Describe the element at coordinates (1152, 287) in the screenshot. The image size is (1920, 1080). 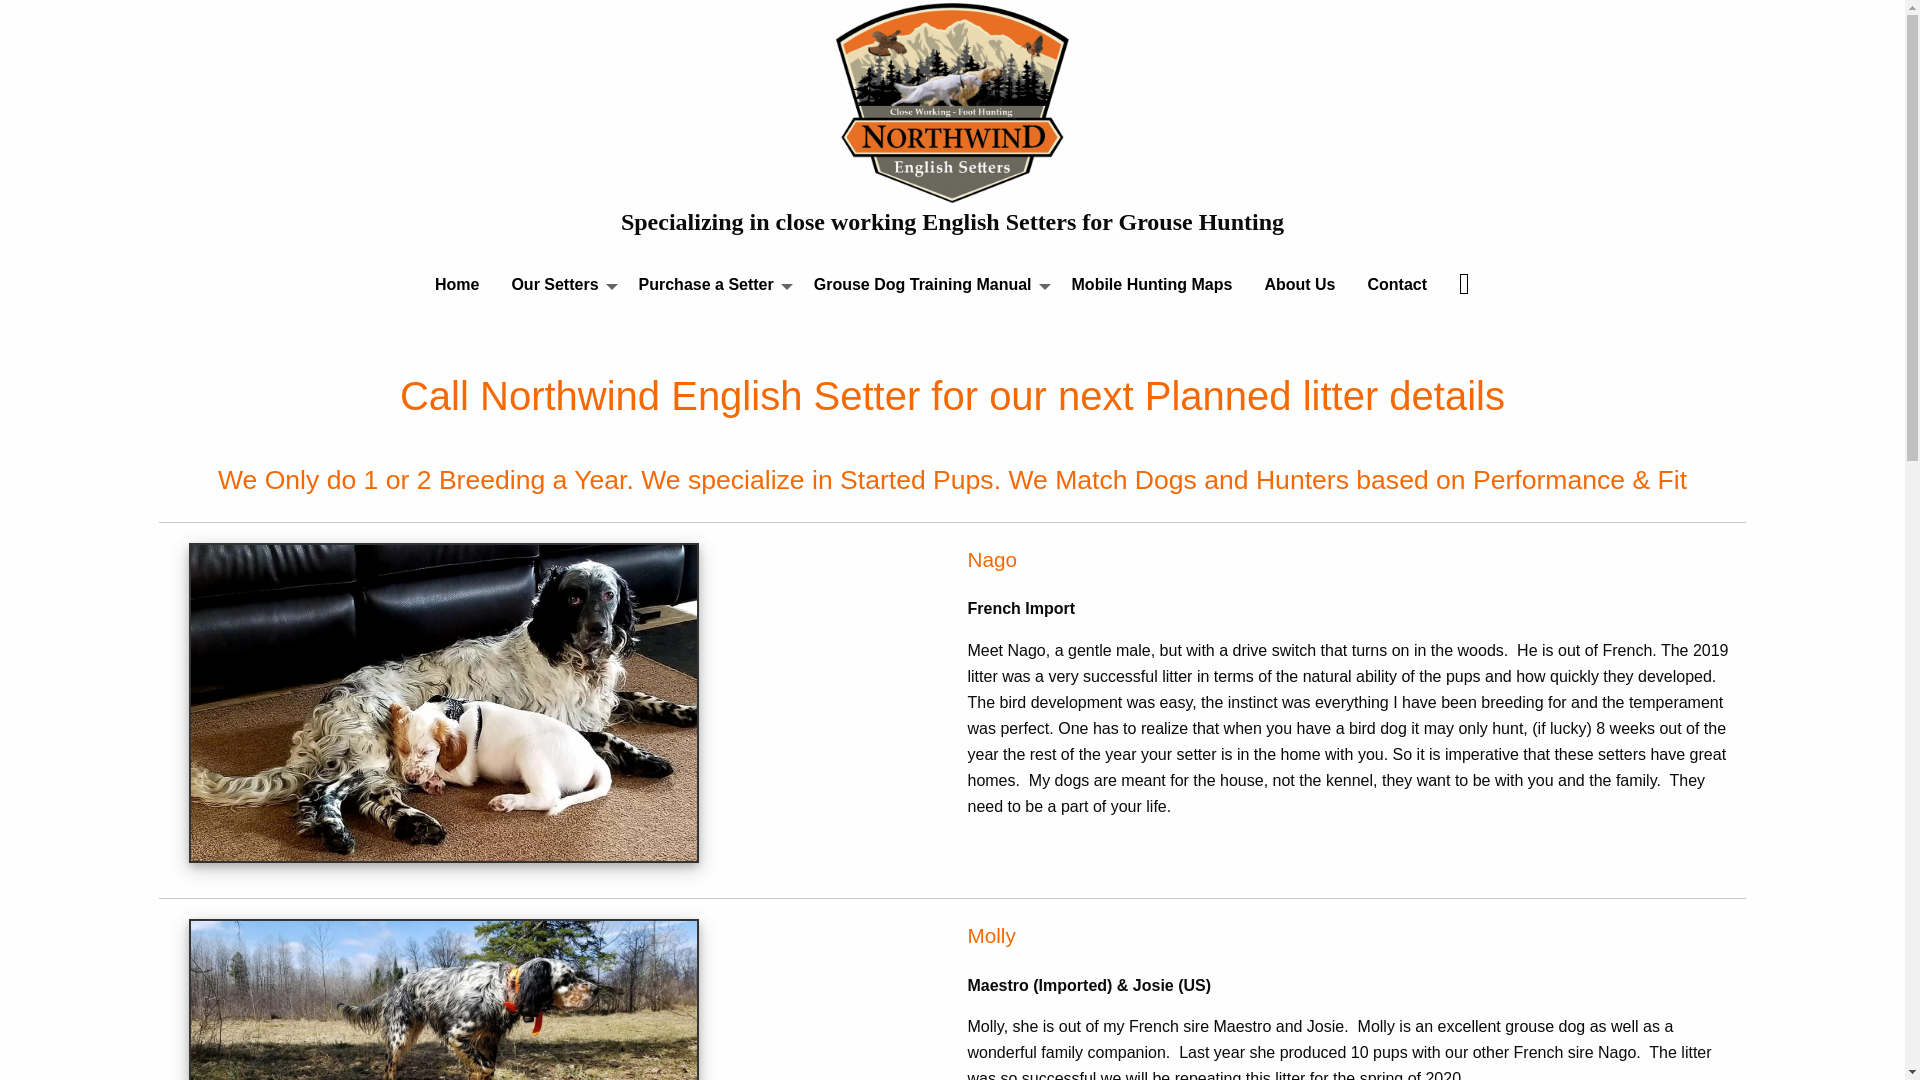
I see `Mobile Hunting Maps` at that location.